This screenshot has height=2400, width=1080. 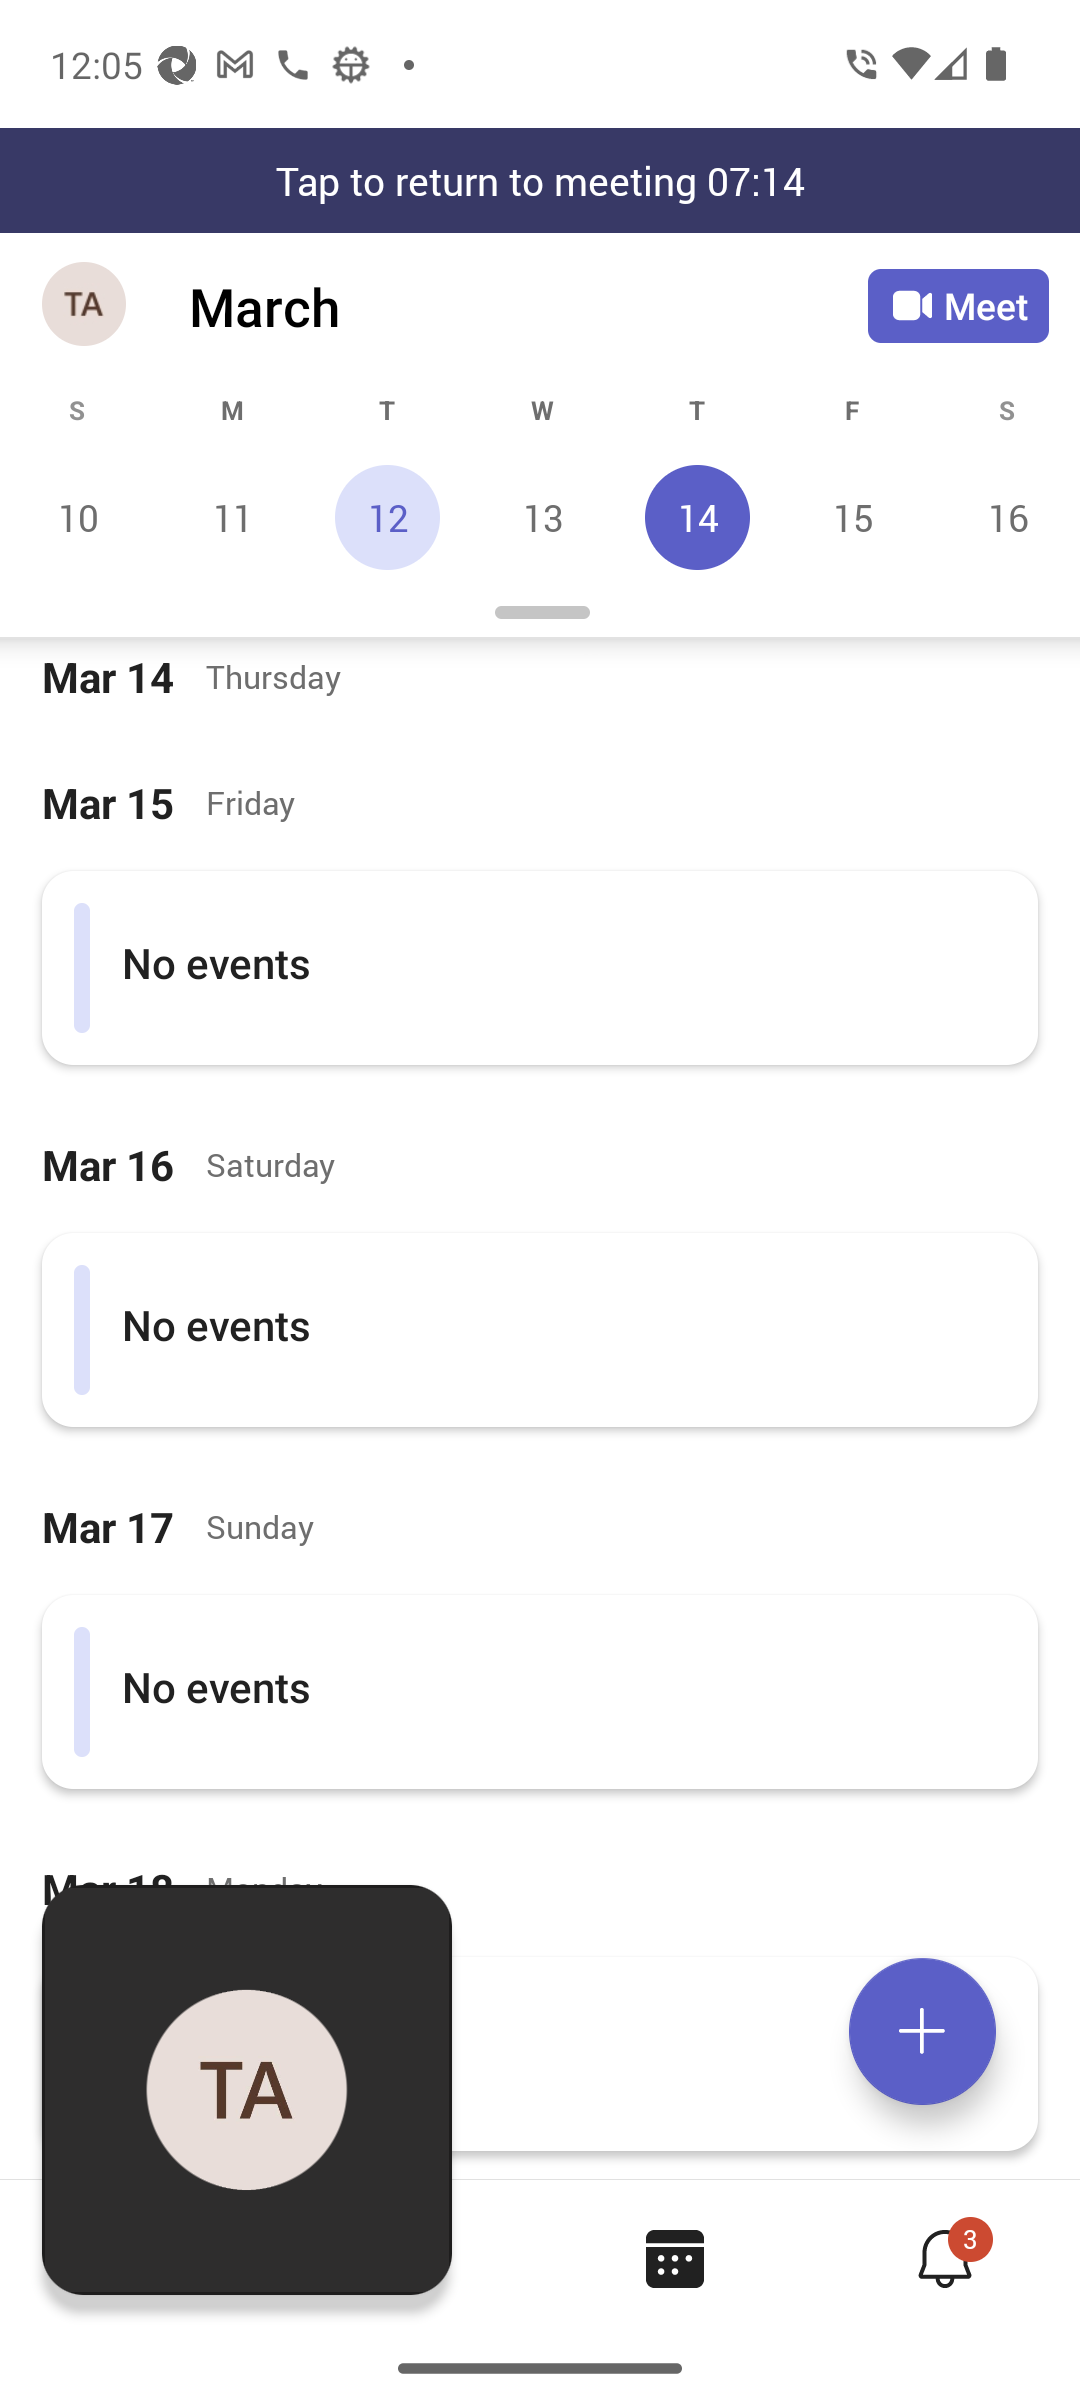 I want to click on Calendar tab, 3 of 4, so click(x=674, y=2258).